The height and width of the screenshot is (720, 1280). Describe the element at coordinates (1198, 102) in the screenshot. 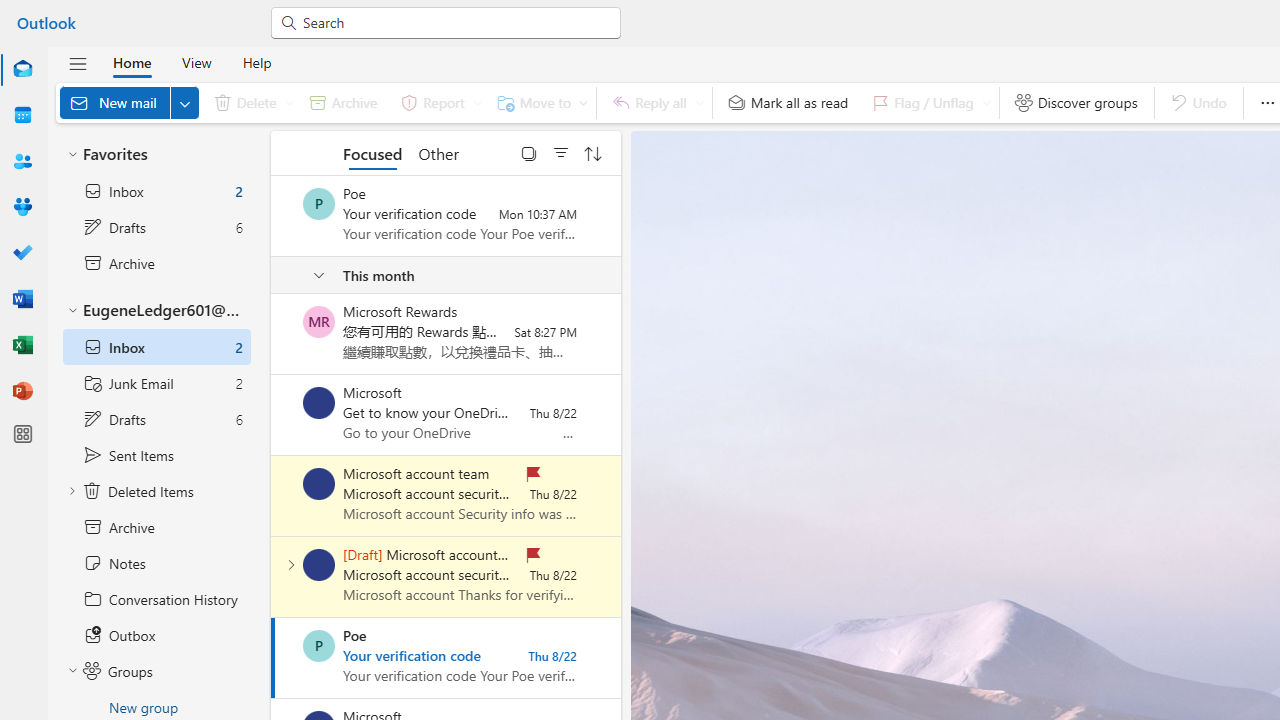

I see `Undo` at that location.